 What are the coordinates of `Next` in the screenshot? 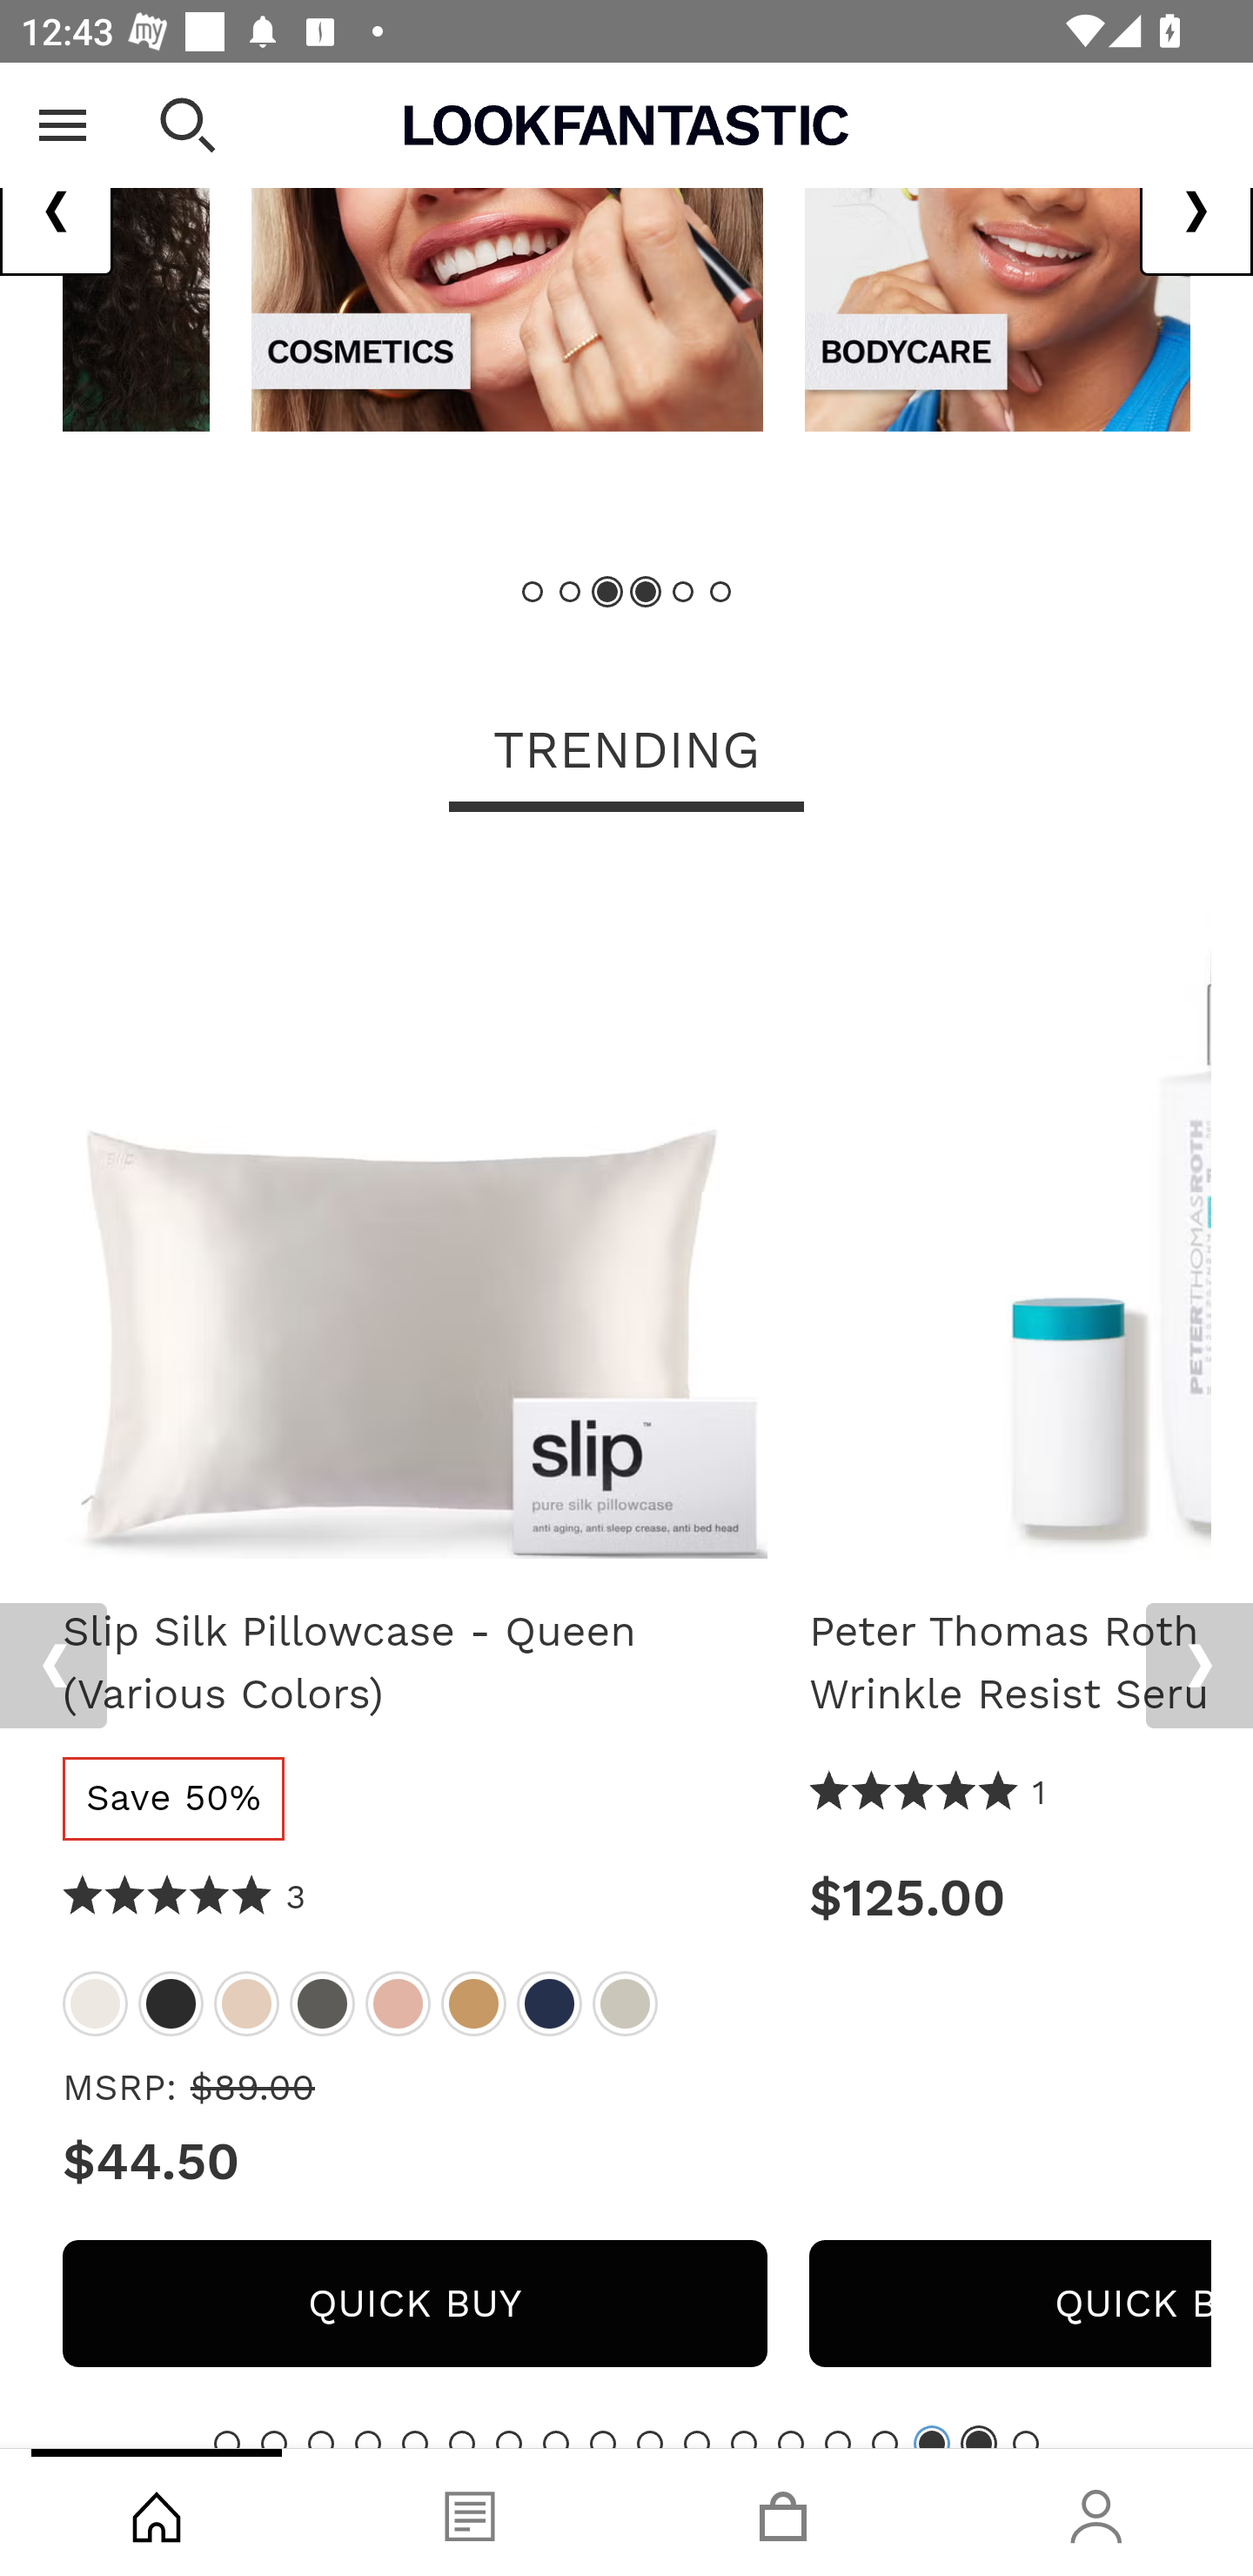 It's located at (1199, 1667).